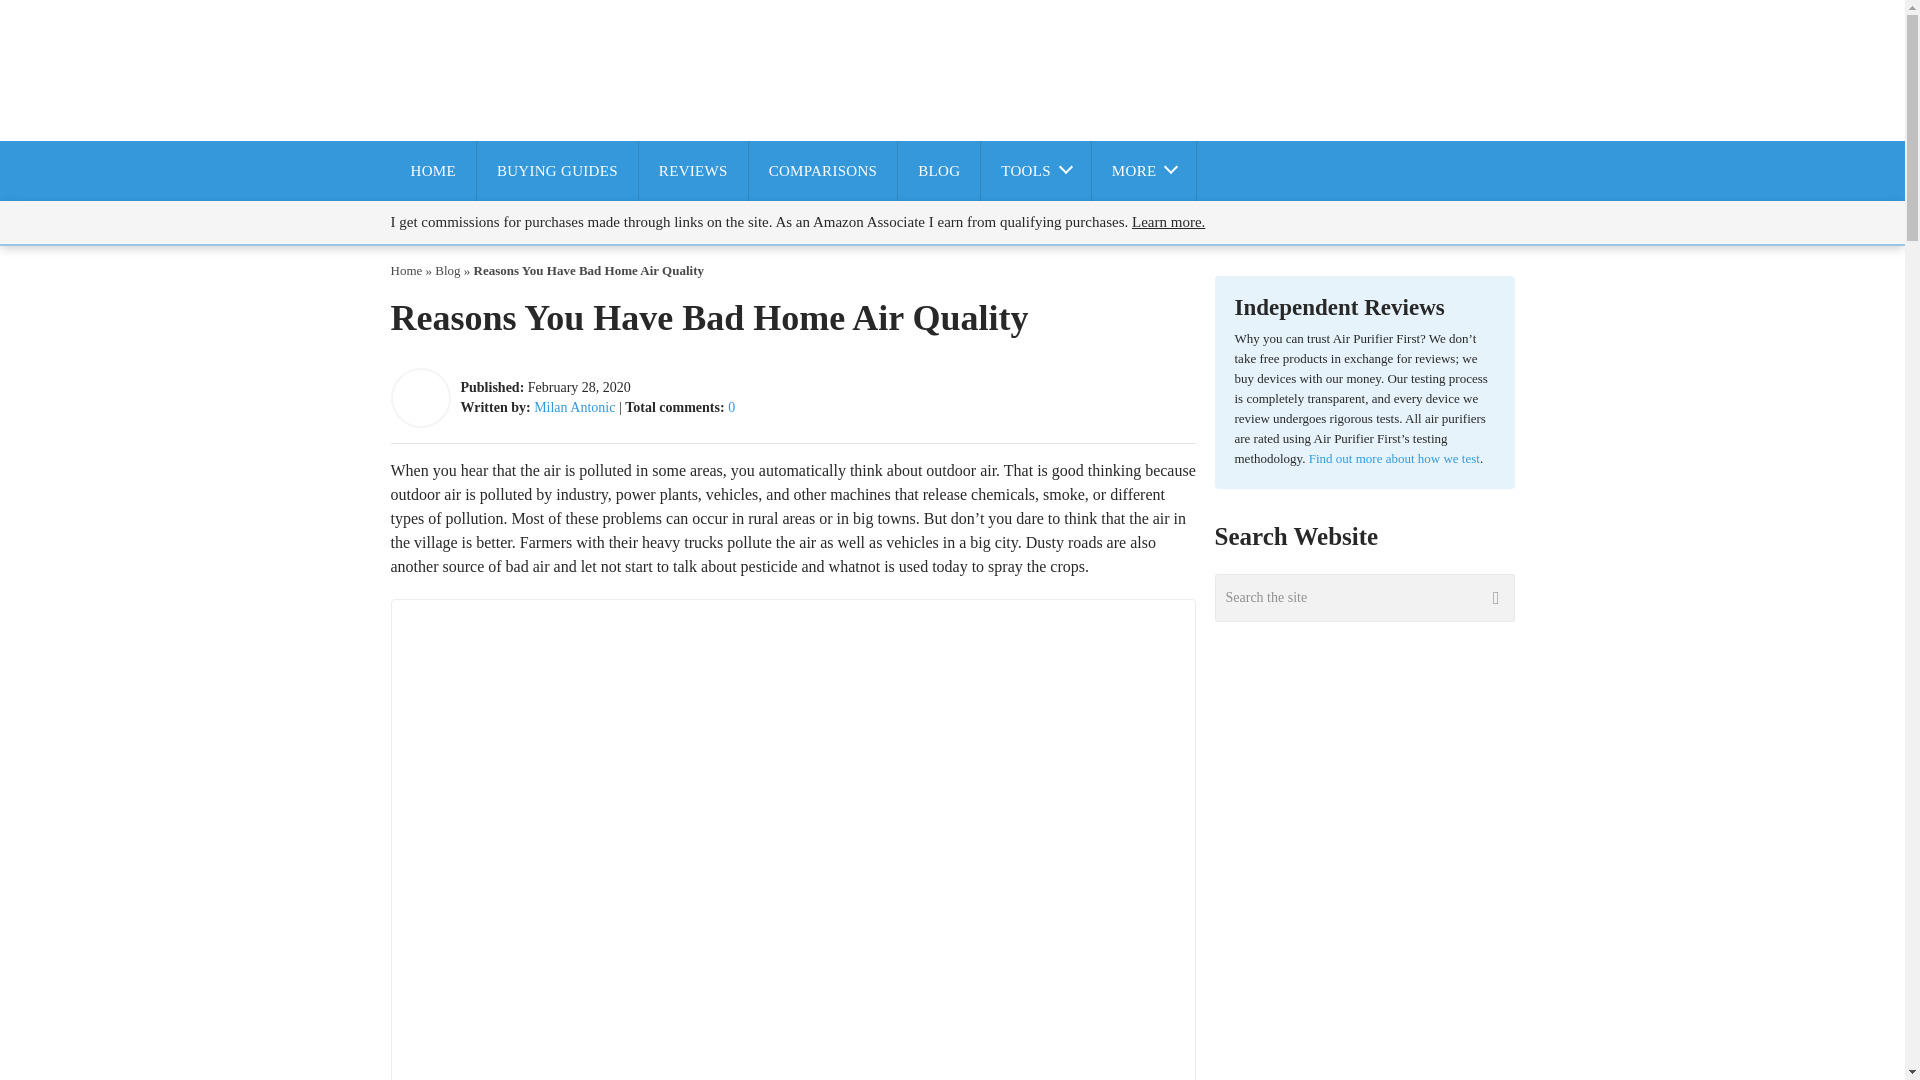 This screenshot has height=1080, width=1920. What do you see at coordinates (432, 170) in the screenshot?
I see `HOME` at bounding box center [432, 170].